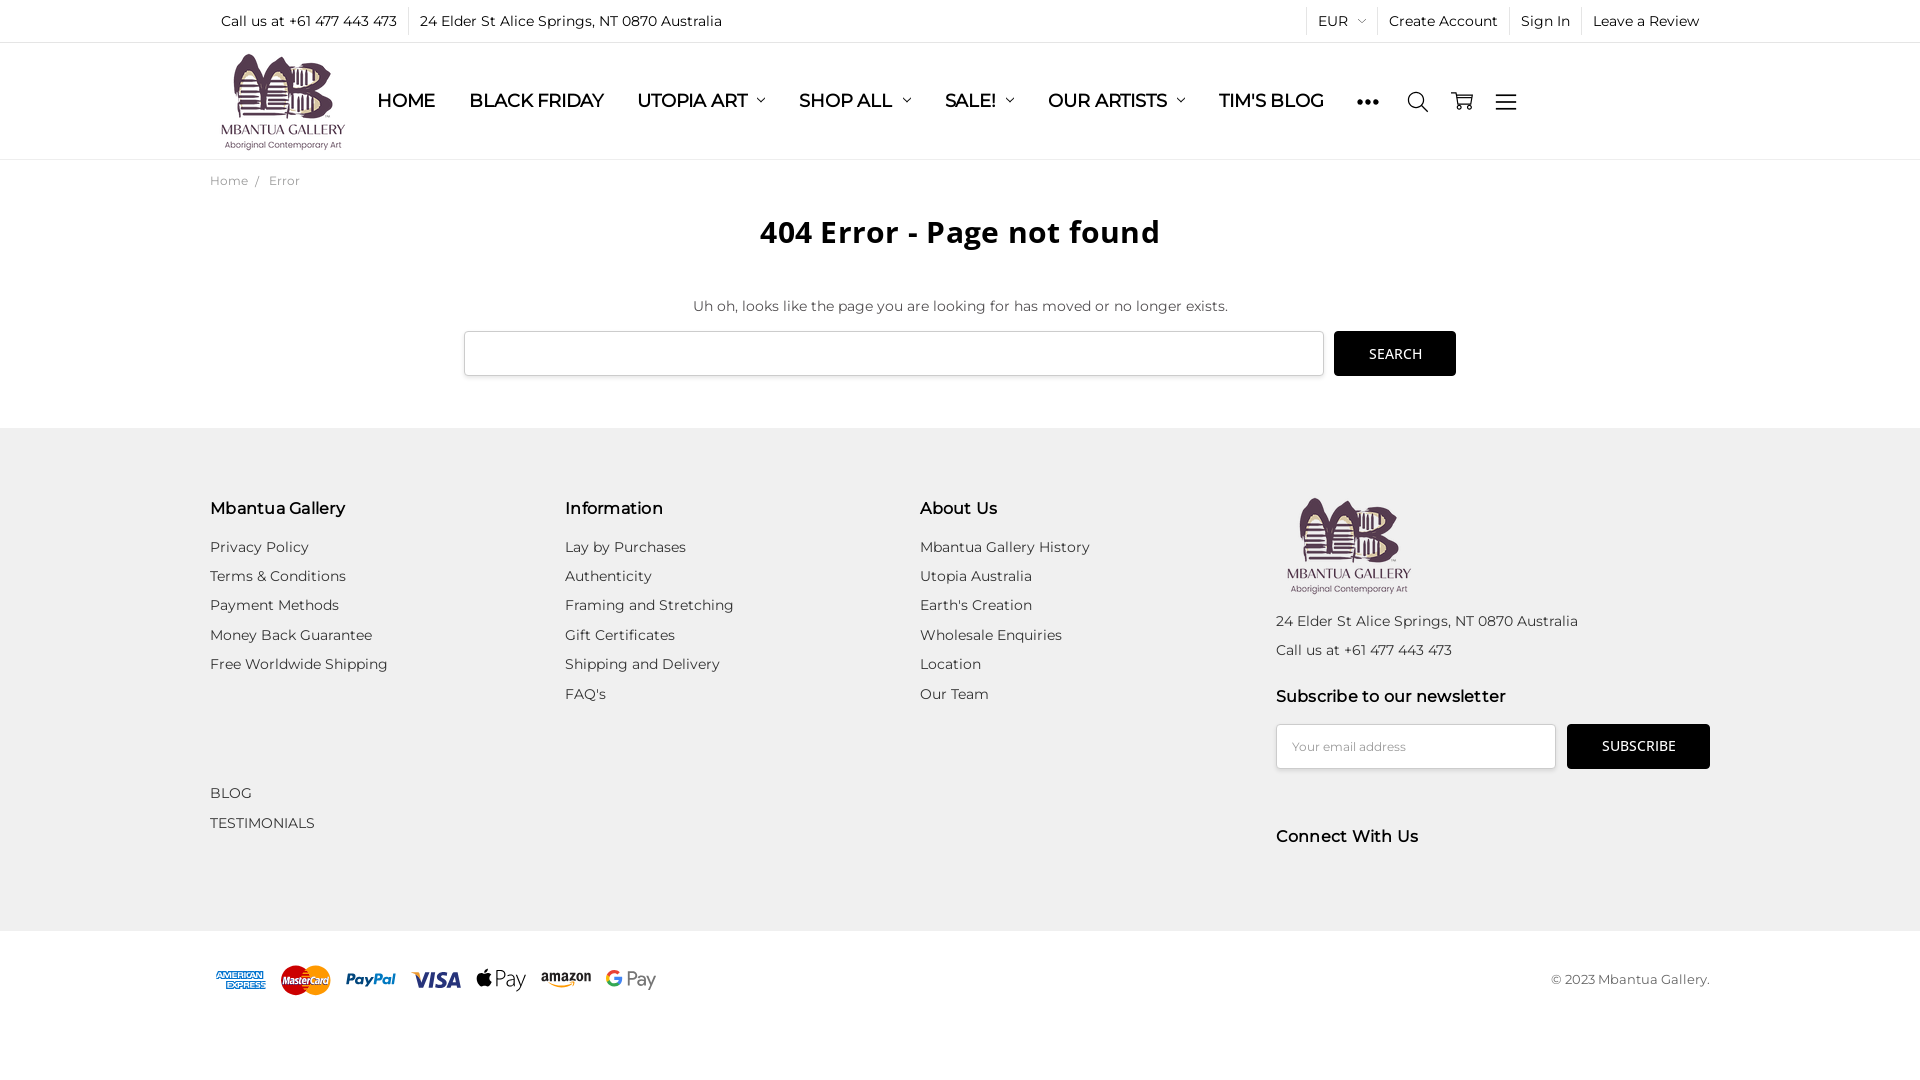 The image size is (1920, 1080). What do you see at coordinates (608, 576) in the screenshot?
I see `Authenticity` at bounding box center [608, 576].